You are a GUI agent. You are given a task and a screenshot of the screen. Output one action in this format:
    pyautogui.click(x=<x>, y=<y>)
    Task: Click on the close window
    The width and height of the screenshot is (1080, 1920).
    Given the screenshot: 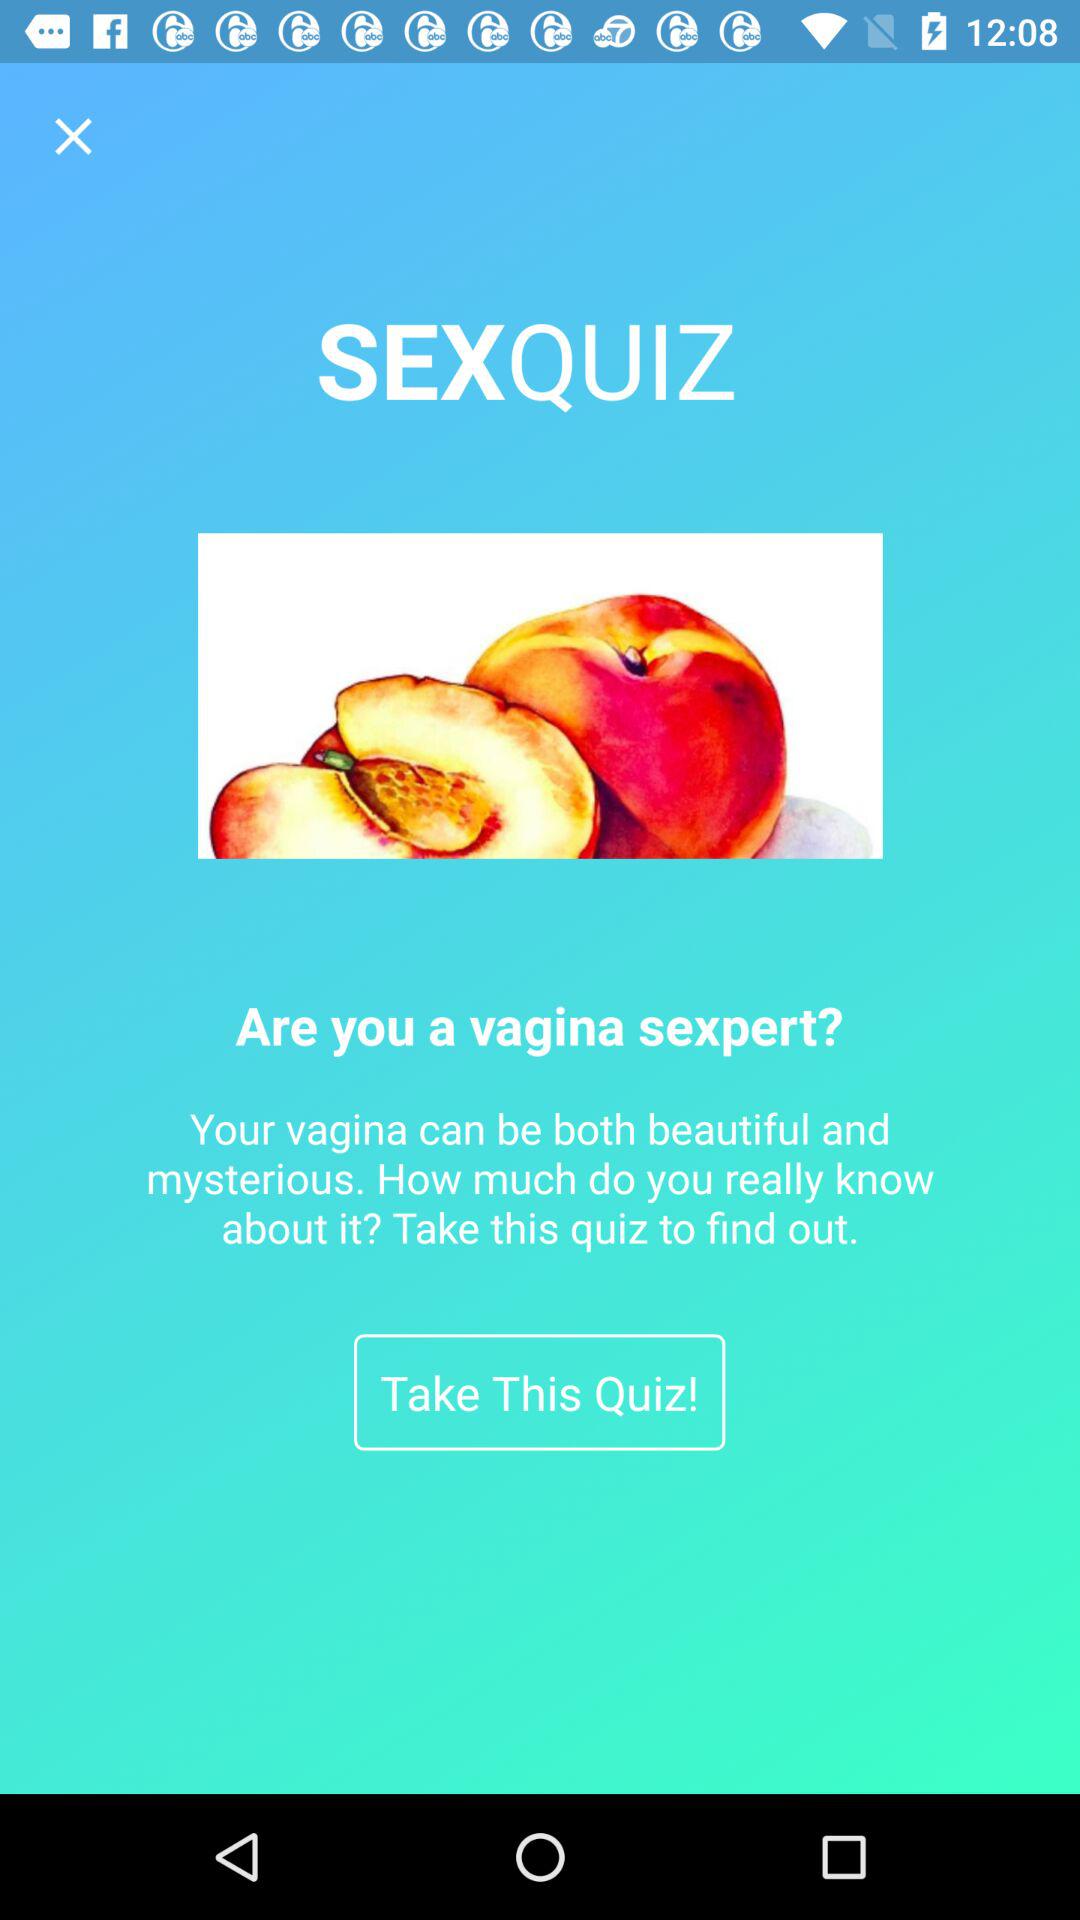 What is the action you would take?
    pyautogui.click(x=74, y=136)
    